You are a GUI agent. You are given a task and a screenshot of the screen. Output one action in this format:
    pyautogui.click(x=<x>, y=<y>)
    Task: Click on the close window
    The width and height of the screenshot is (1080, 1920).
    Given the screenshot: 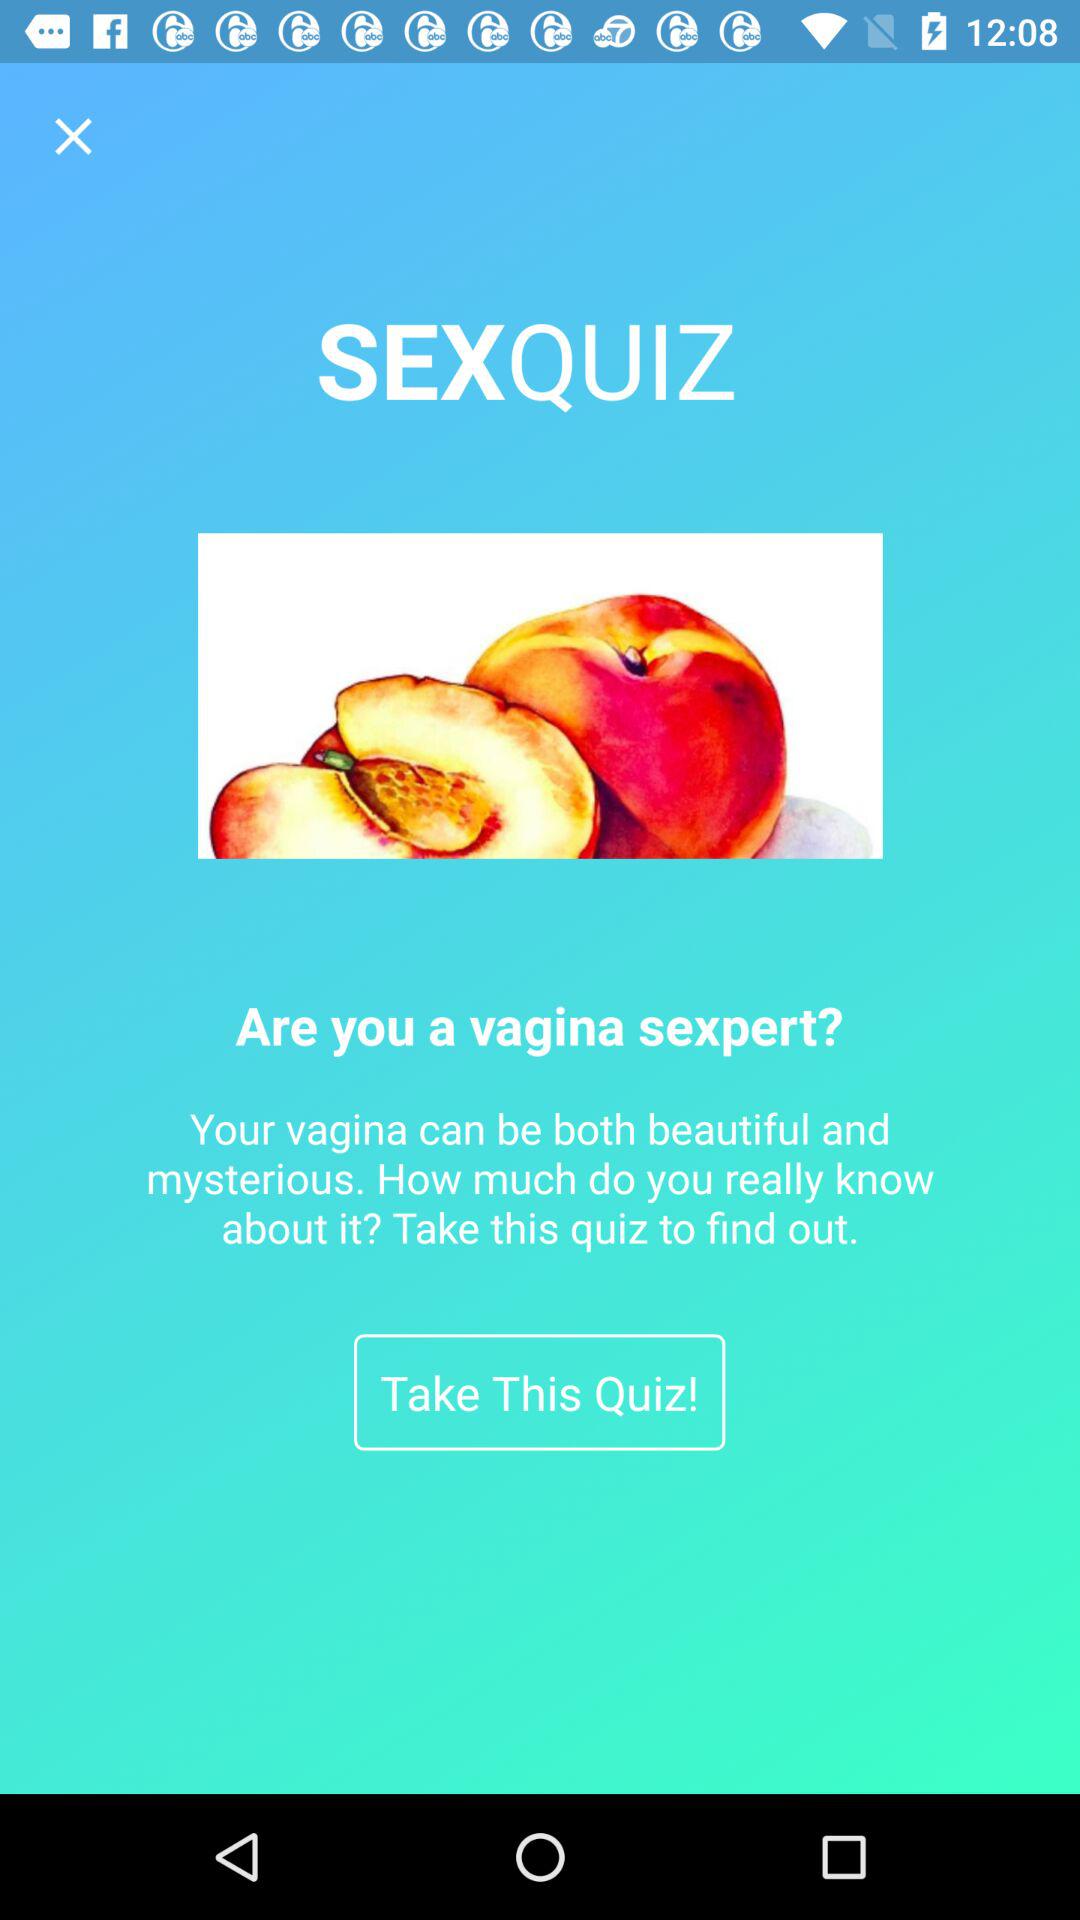 What is the action you would take?
    pyautogui.click(x=74, y=136)
    